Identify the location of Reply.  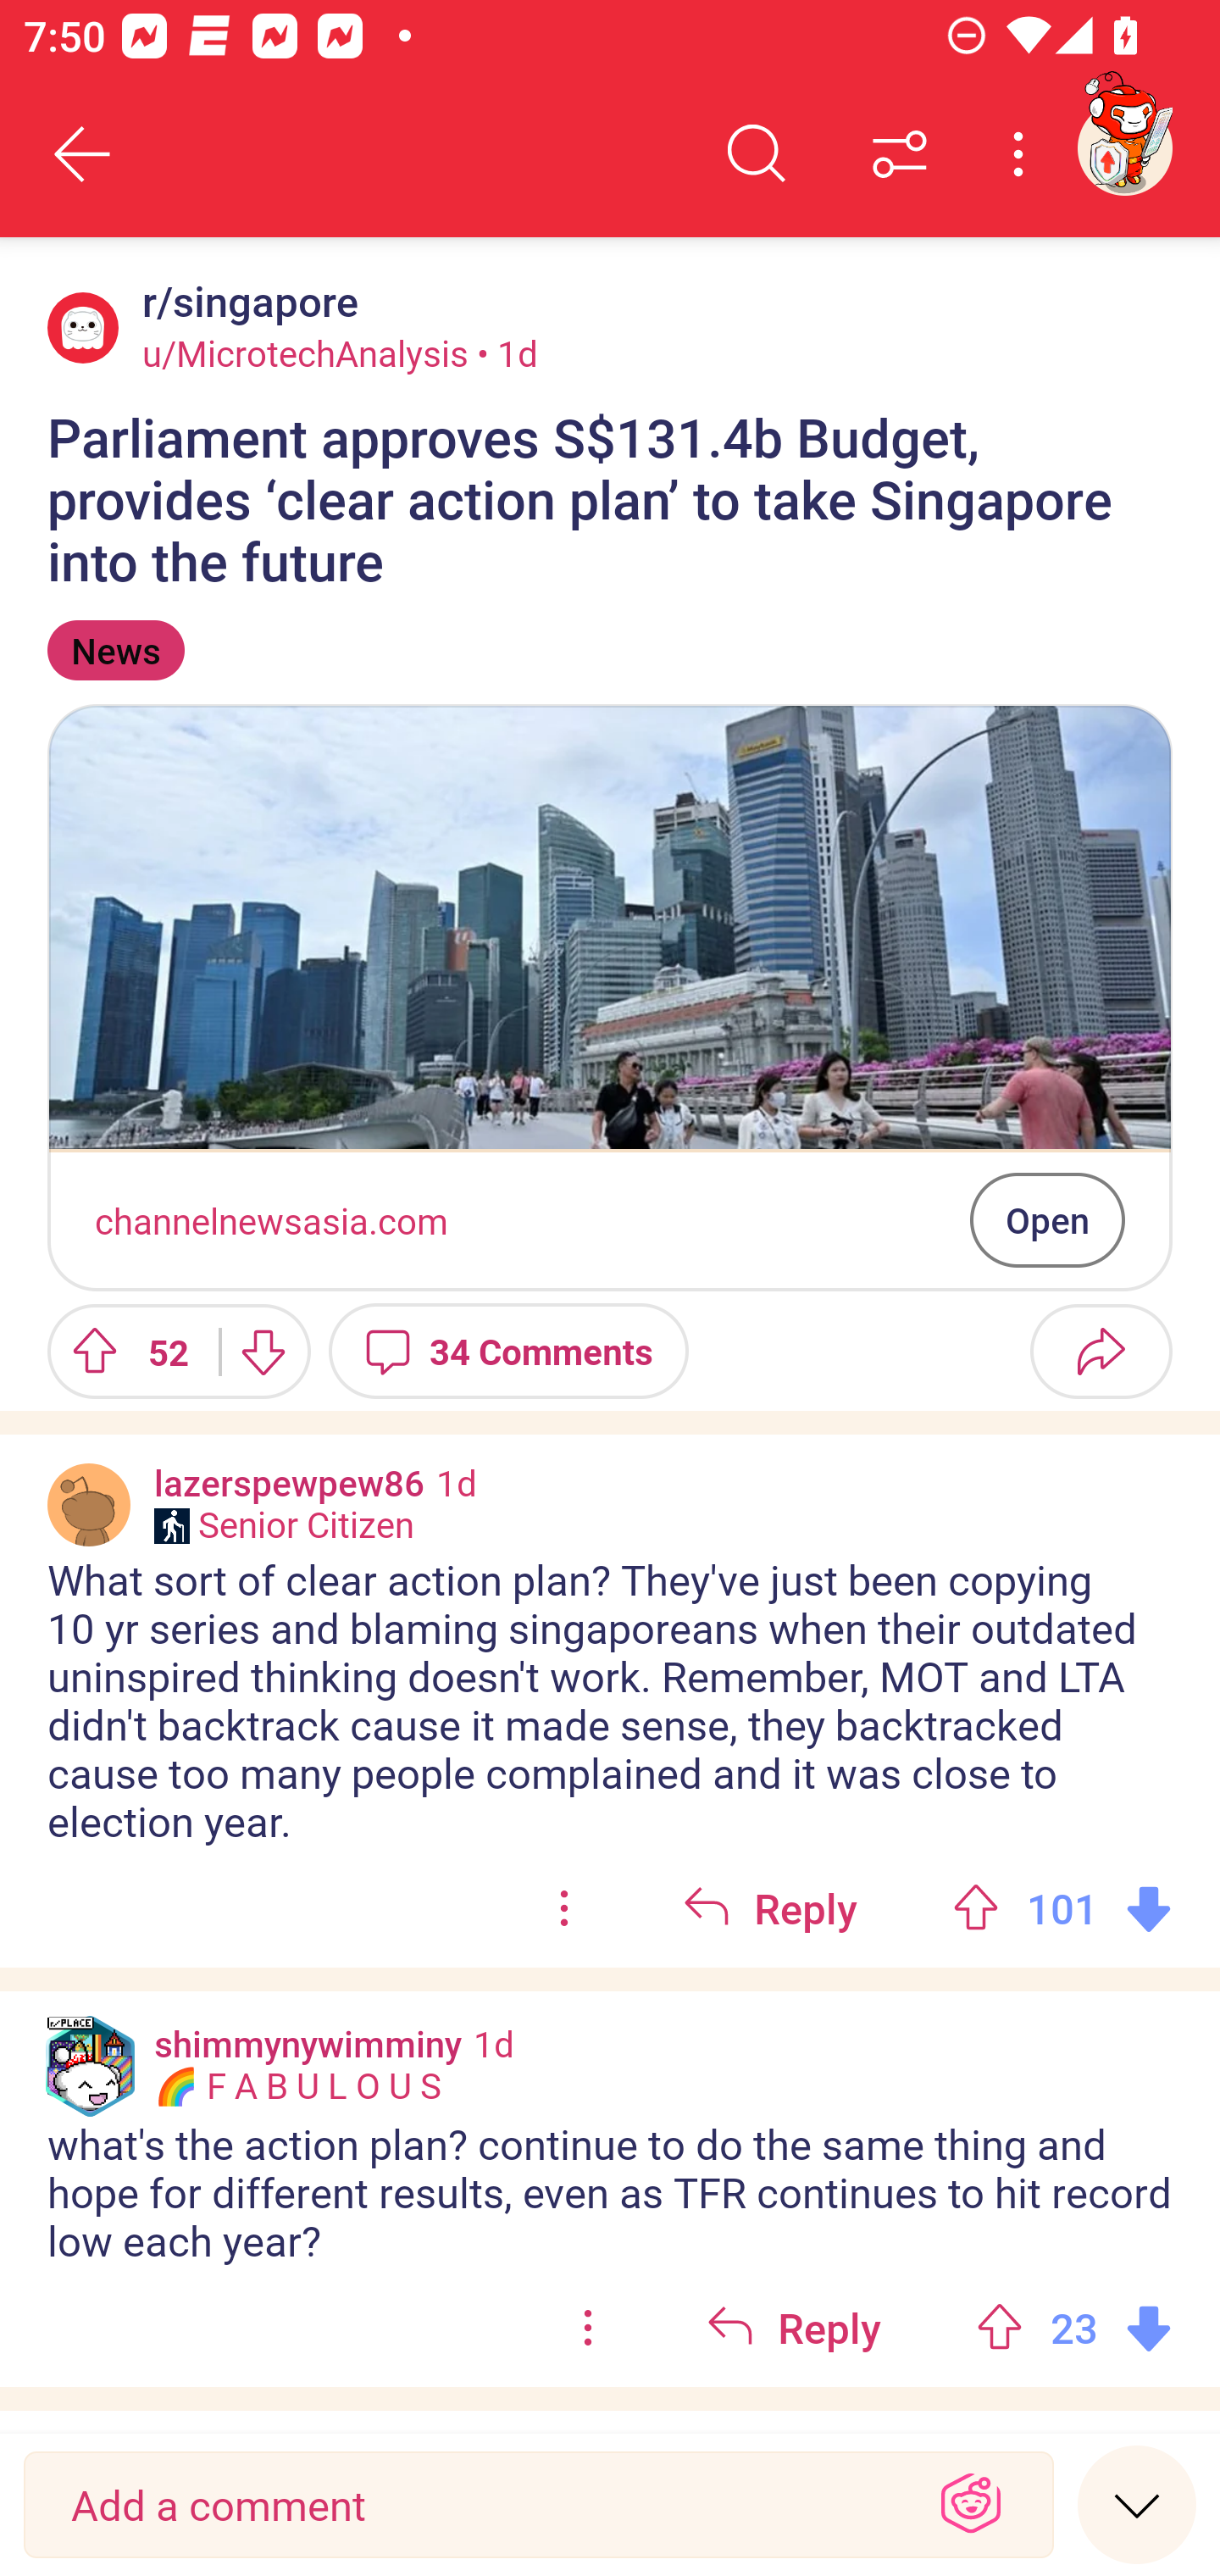
(770, 1908).